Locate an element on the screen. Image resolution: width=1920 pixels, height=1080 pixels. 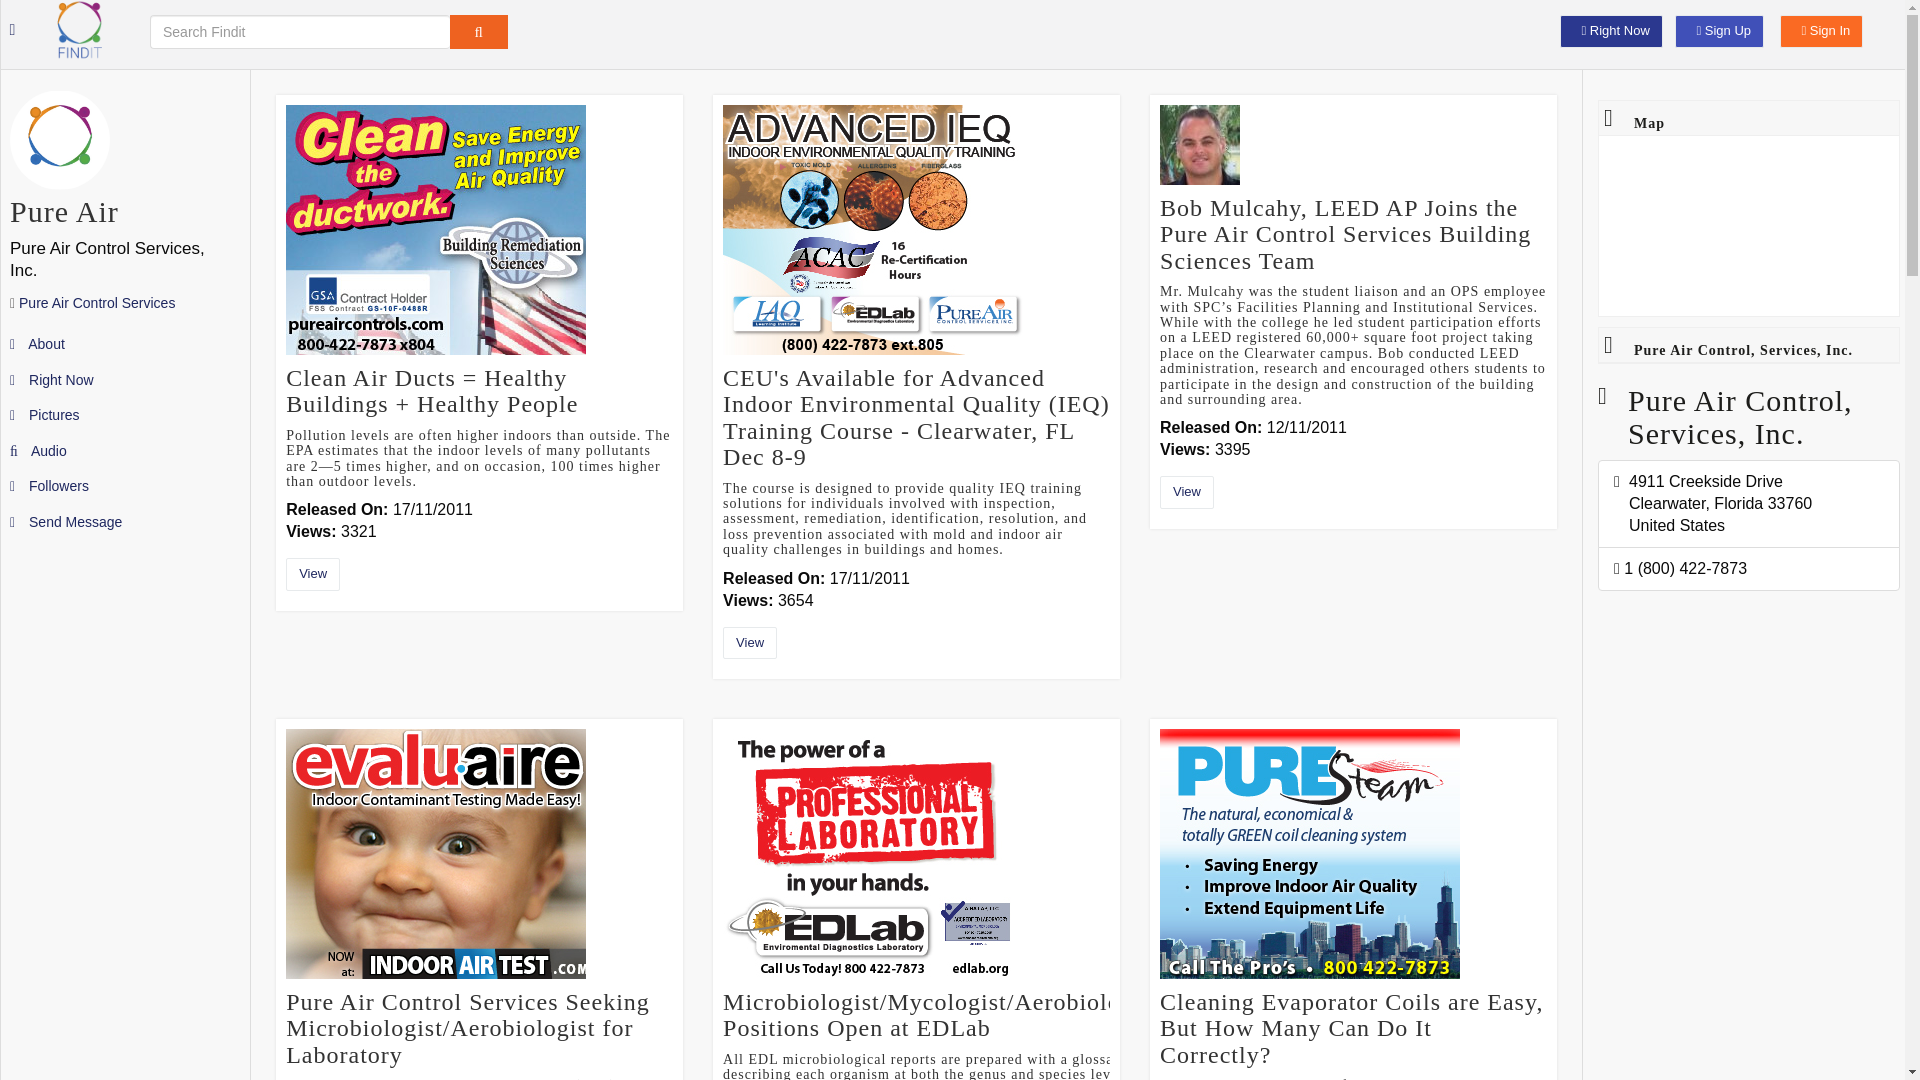
Pure Air Control Services is located at coordinates (96, 302).